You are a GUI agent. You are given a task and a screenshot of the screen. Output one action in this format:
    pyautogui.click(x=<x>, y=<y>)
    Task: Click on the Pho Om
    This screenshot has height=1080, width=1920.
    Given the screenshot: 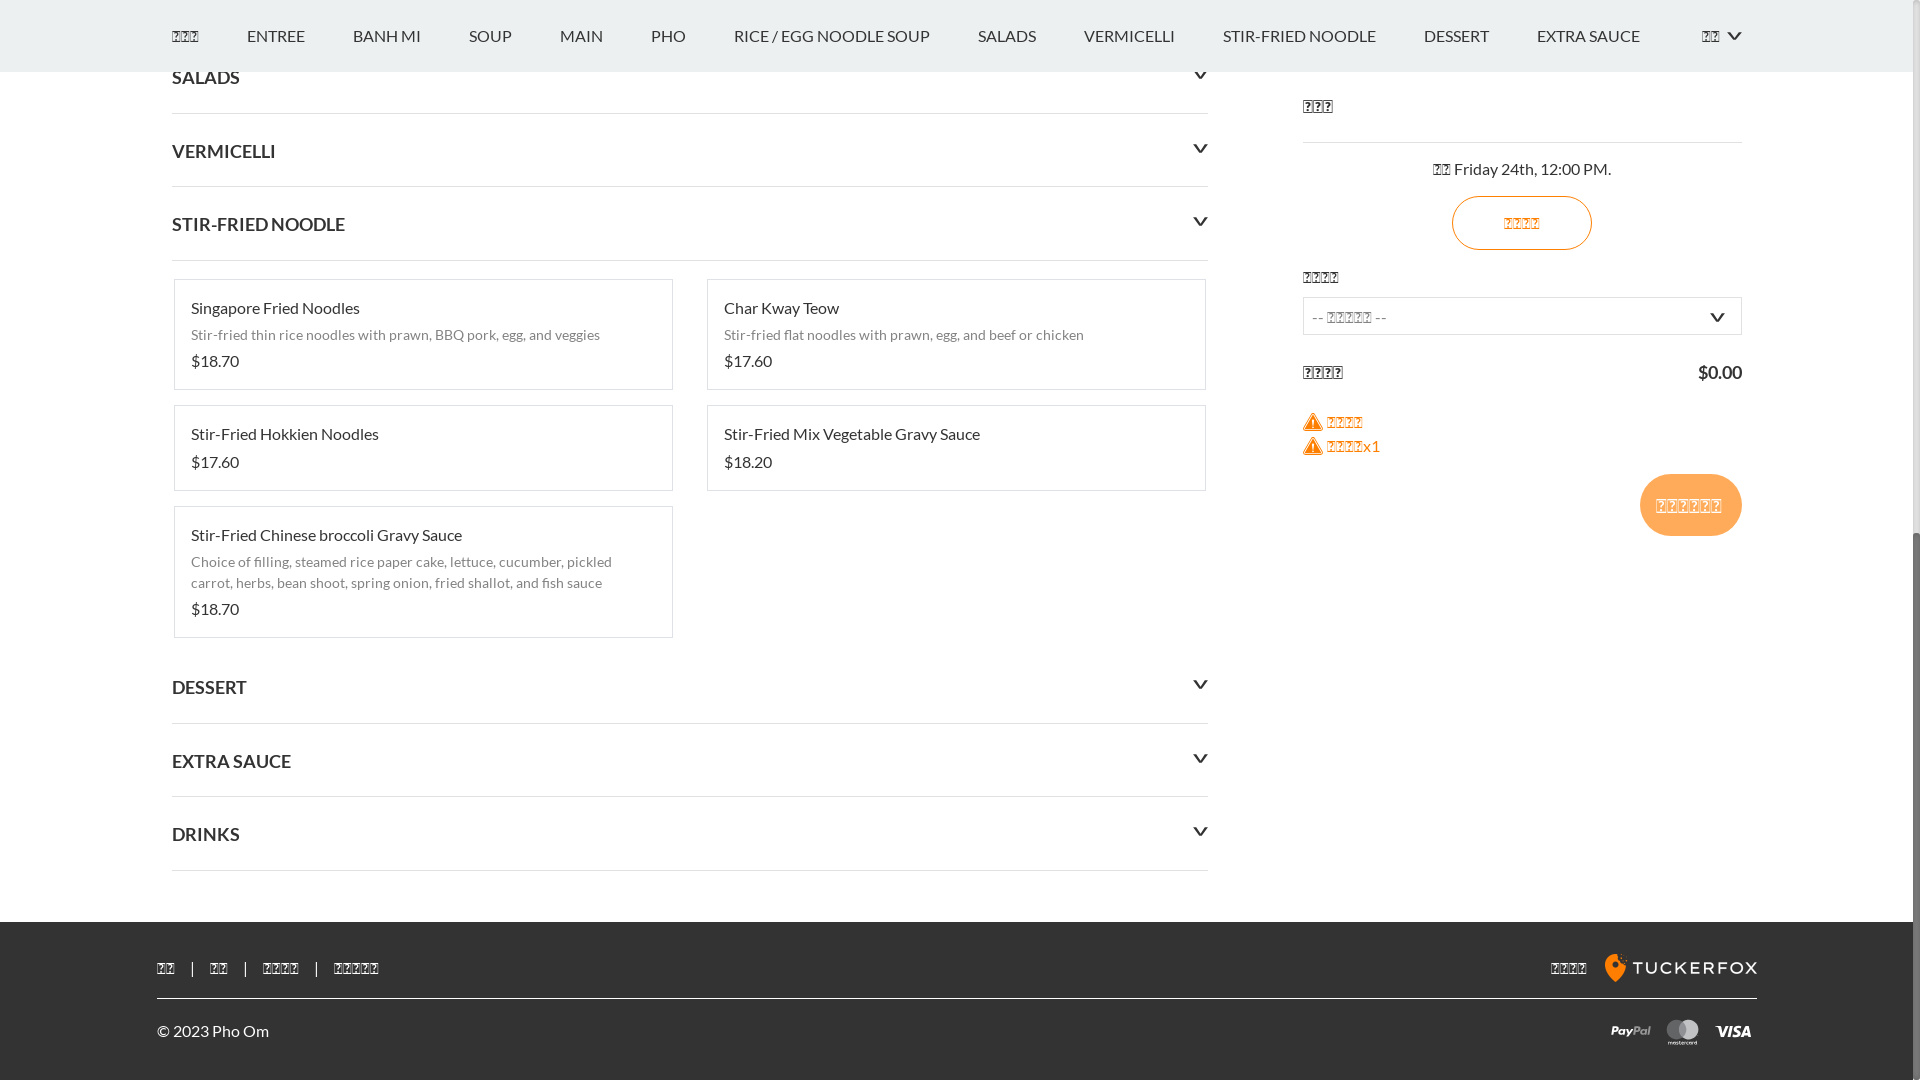 What is the action you would take?
    pyautogui.click(x=236, y=295)
    